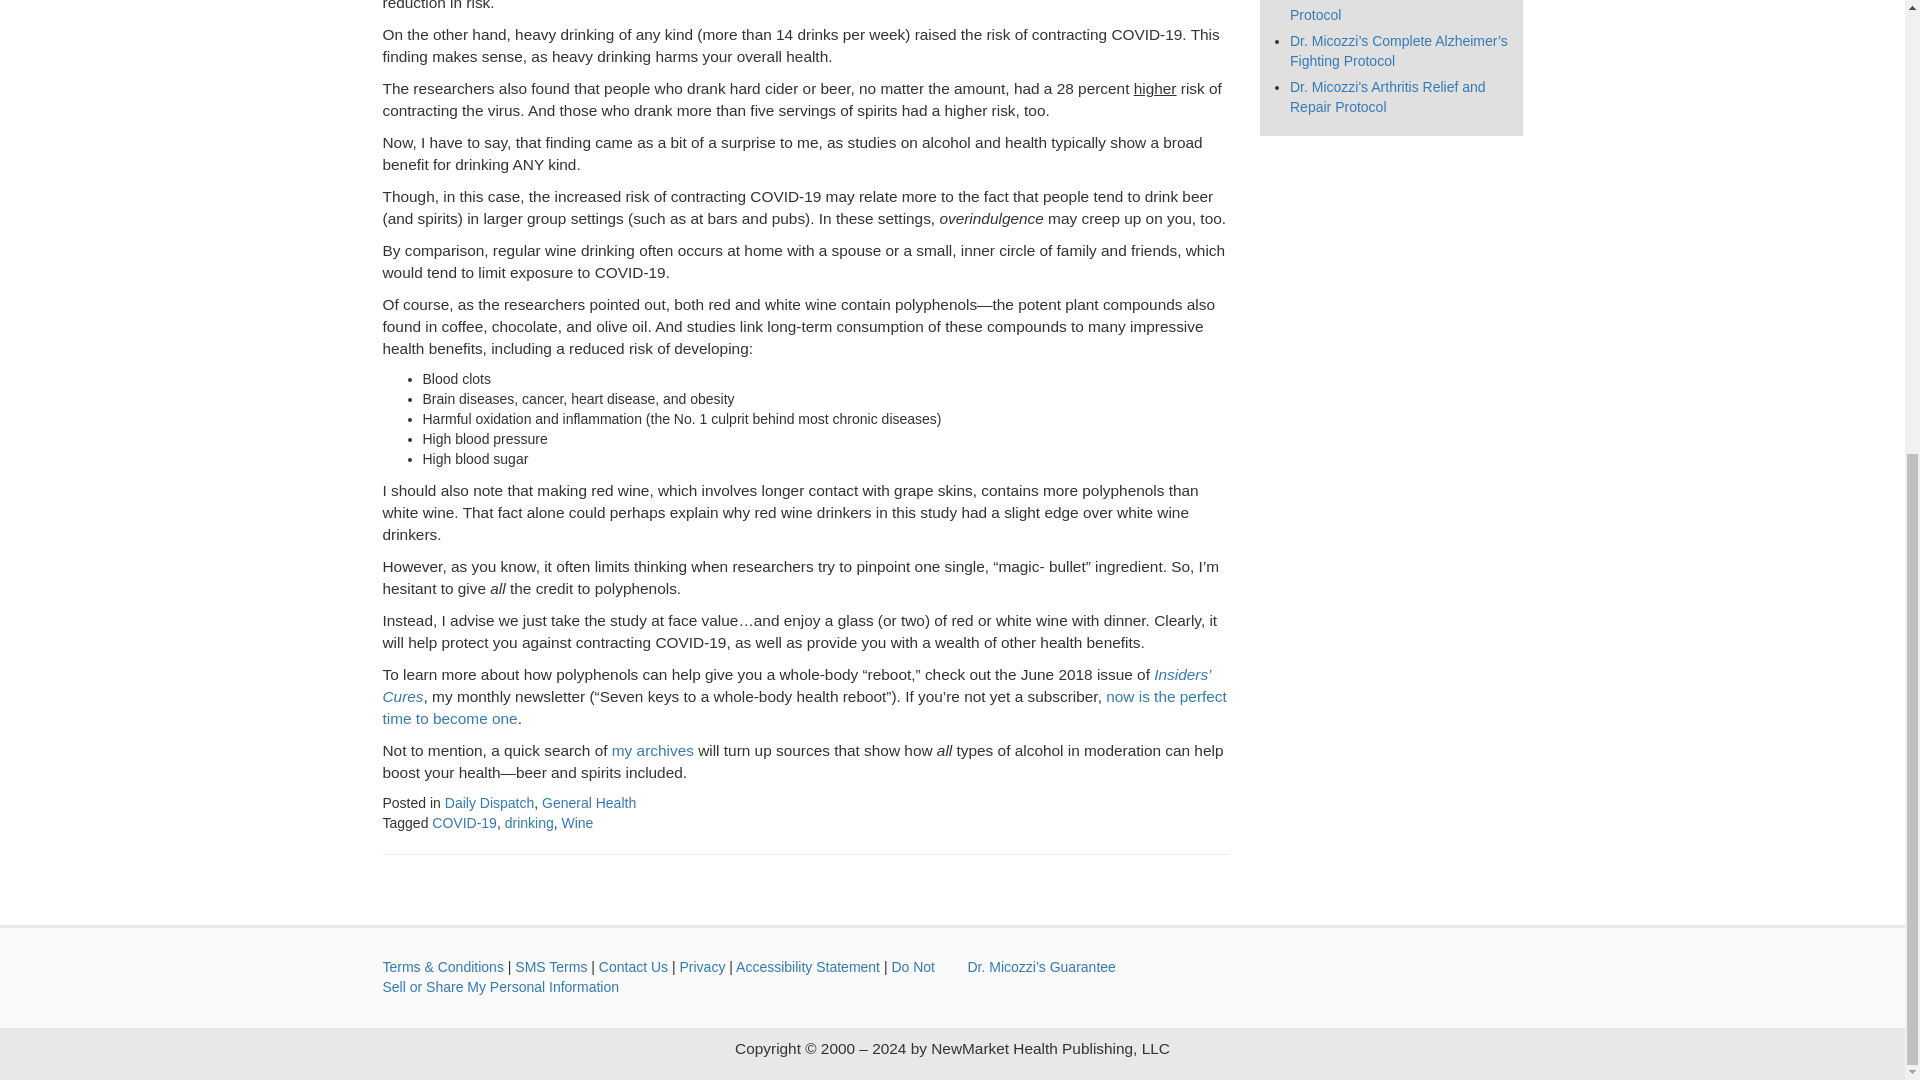 The image size is (1920, 1080). Describe the element at coordinates (1388, 96) in the screenshot. I see `Dr. Micozzi's Arthritis Relief and Repair Protocol` at that location.